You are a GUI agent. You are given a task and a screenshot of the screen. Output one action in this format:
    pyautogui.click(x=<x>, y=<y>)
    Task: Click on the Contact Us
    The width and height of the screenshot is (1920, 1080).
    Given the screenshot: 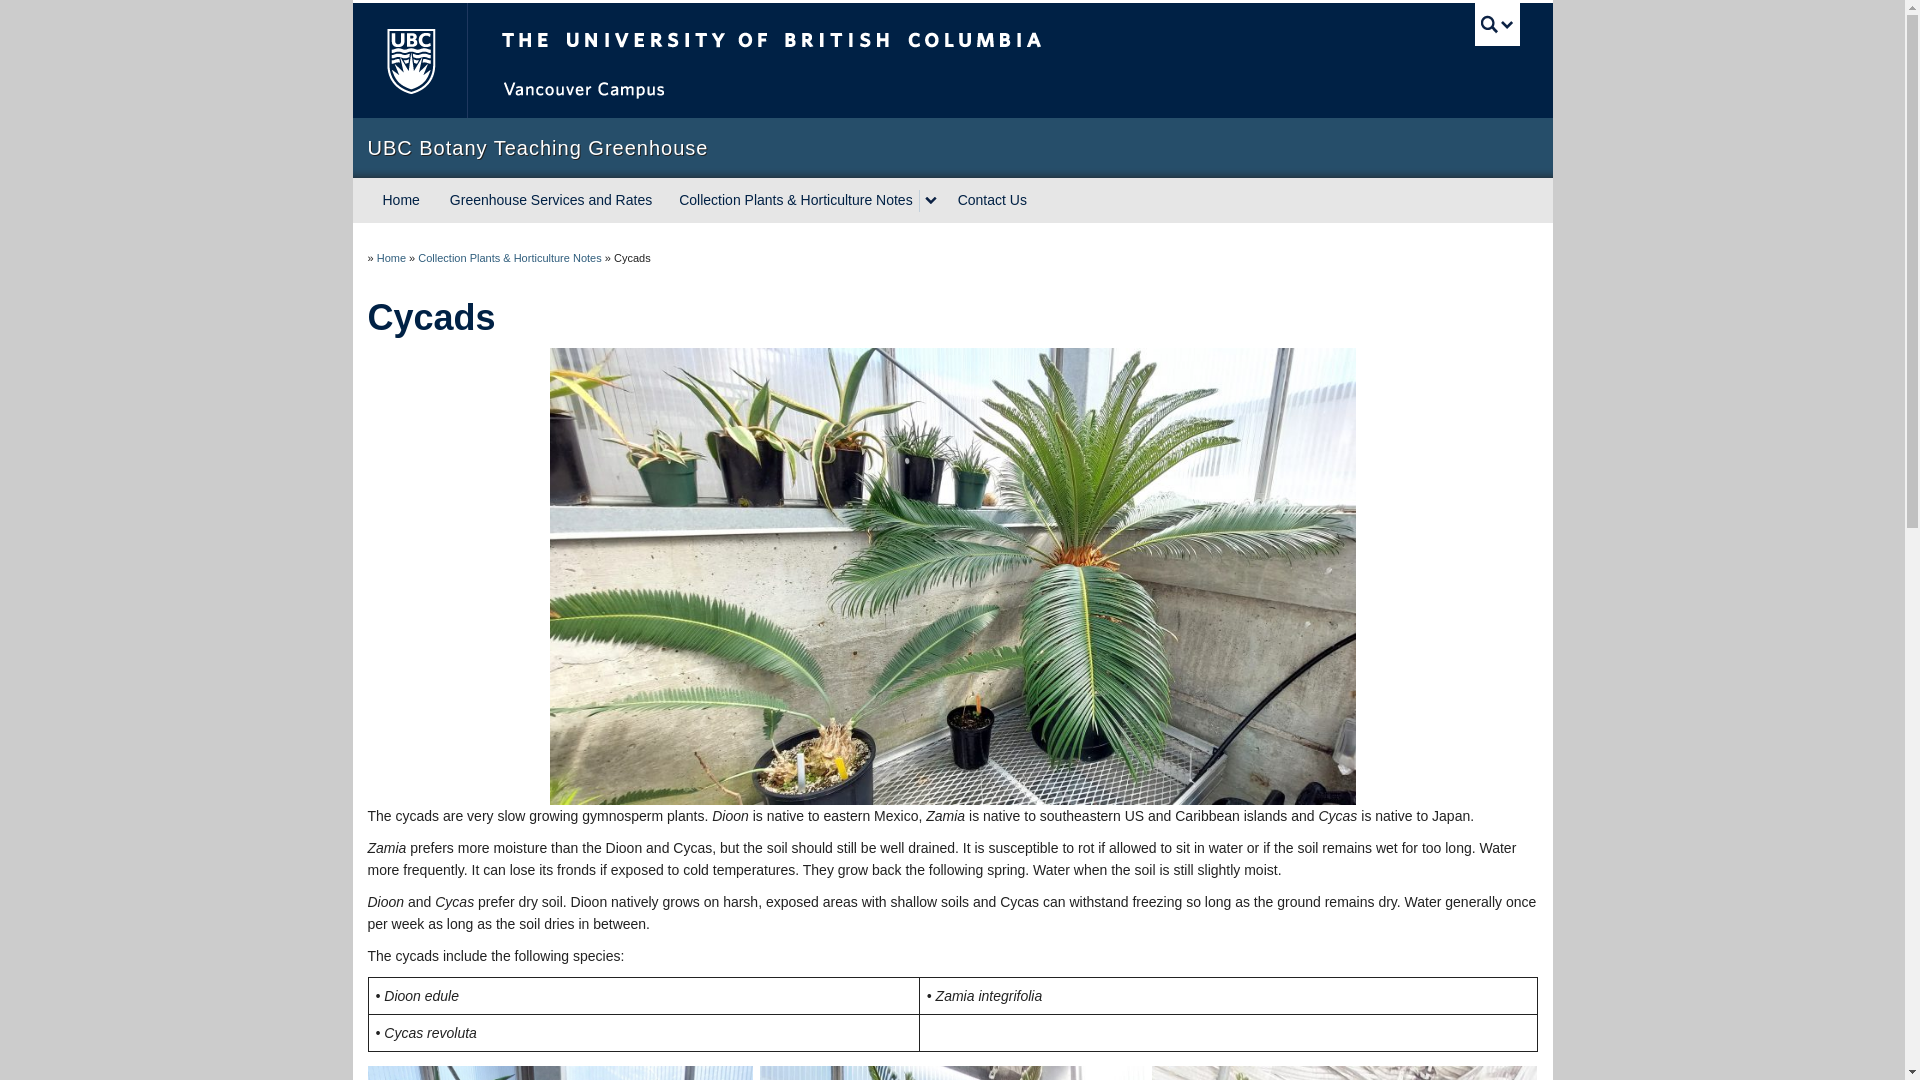 What is the action you would take?
    pyautogui.click(x=992, y=200)
    